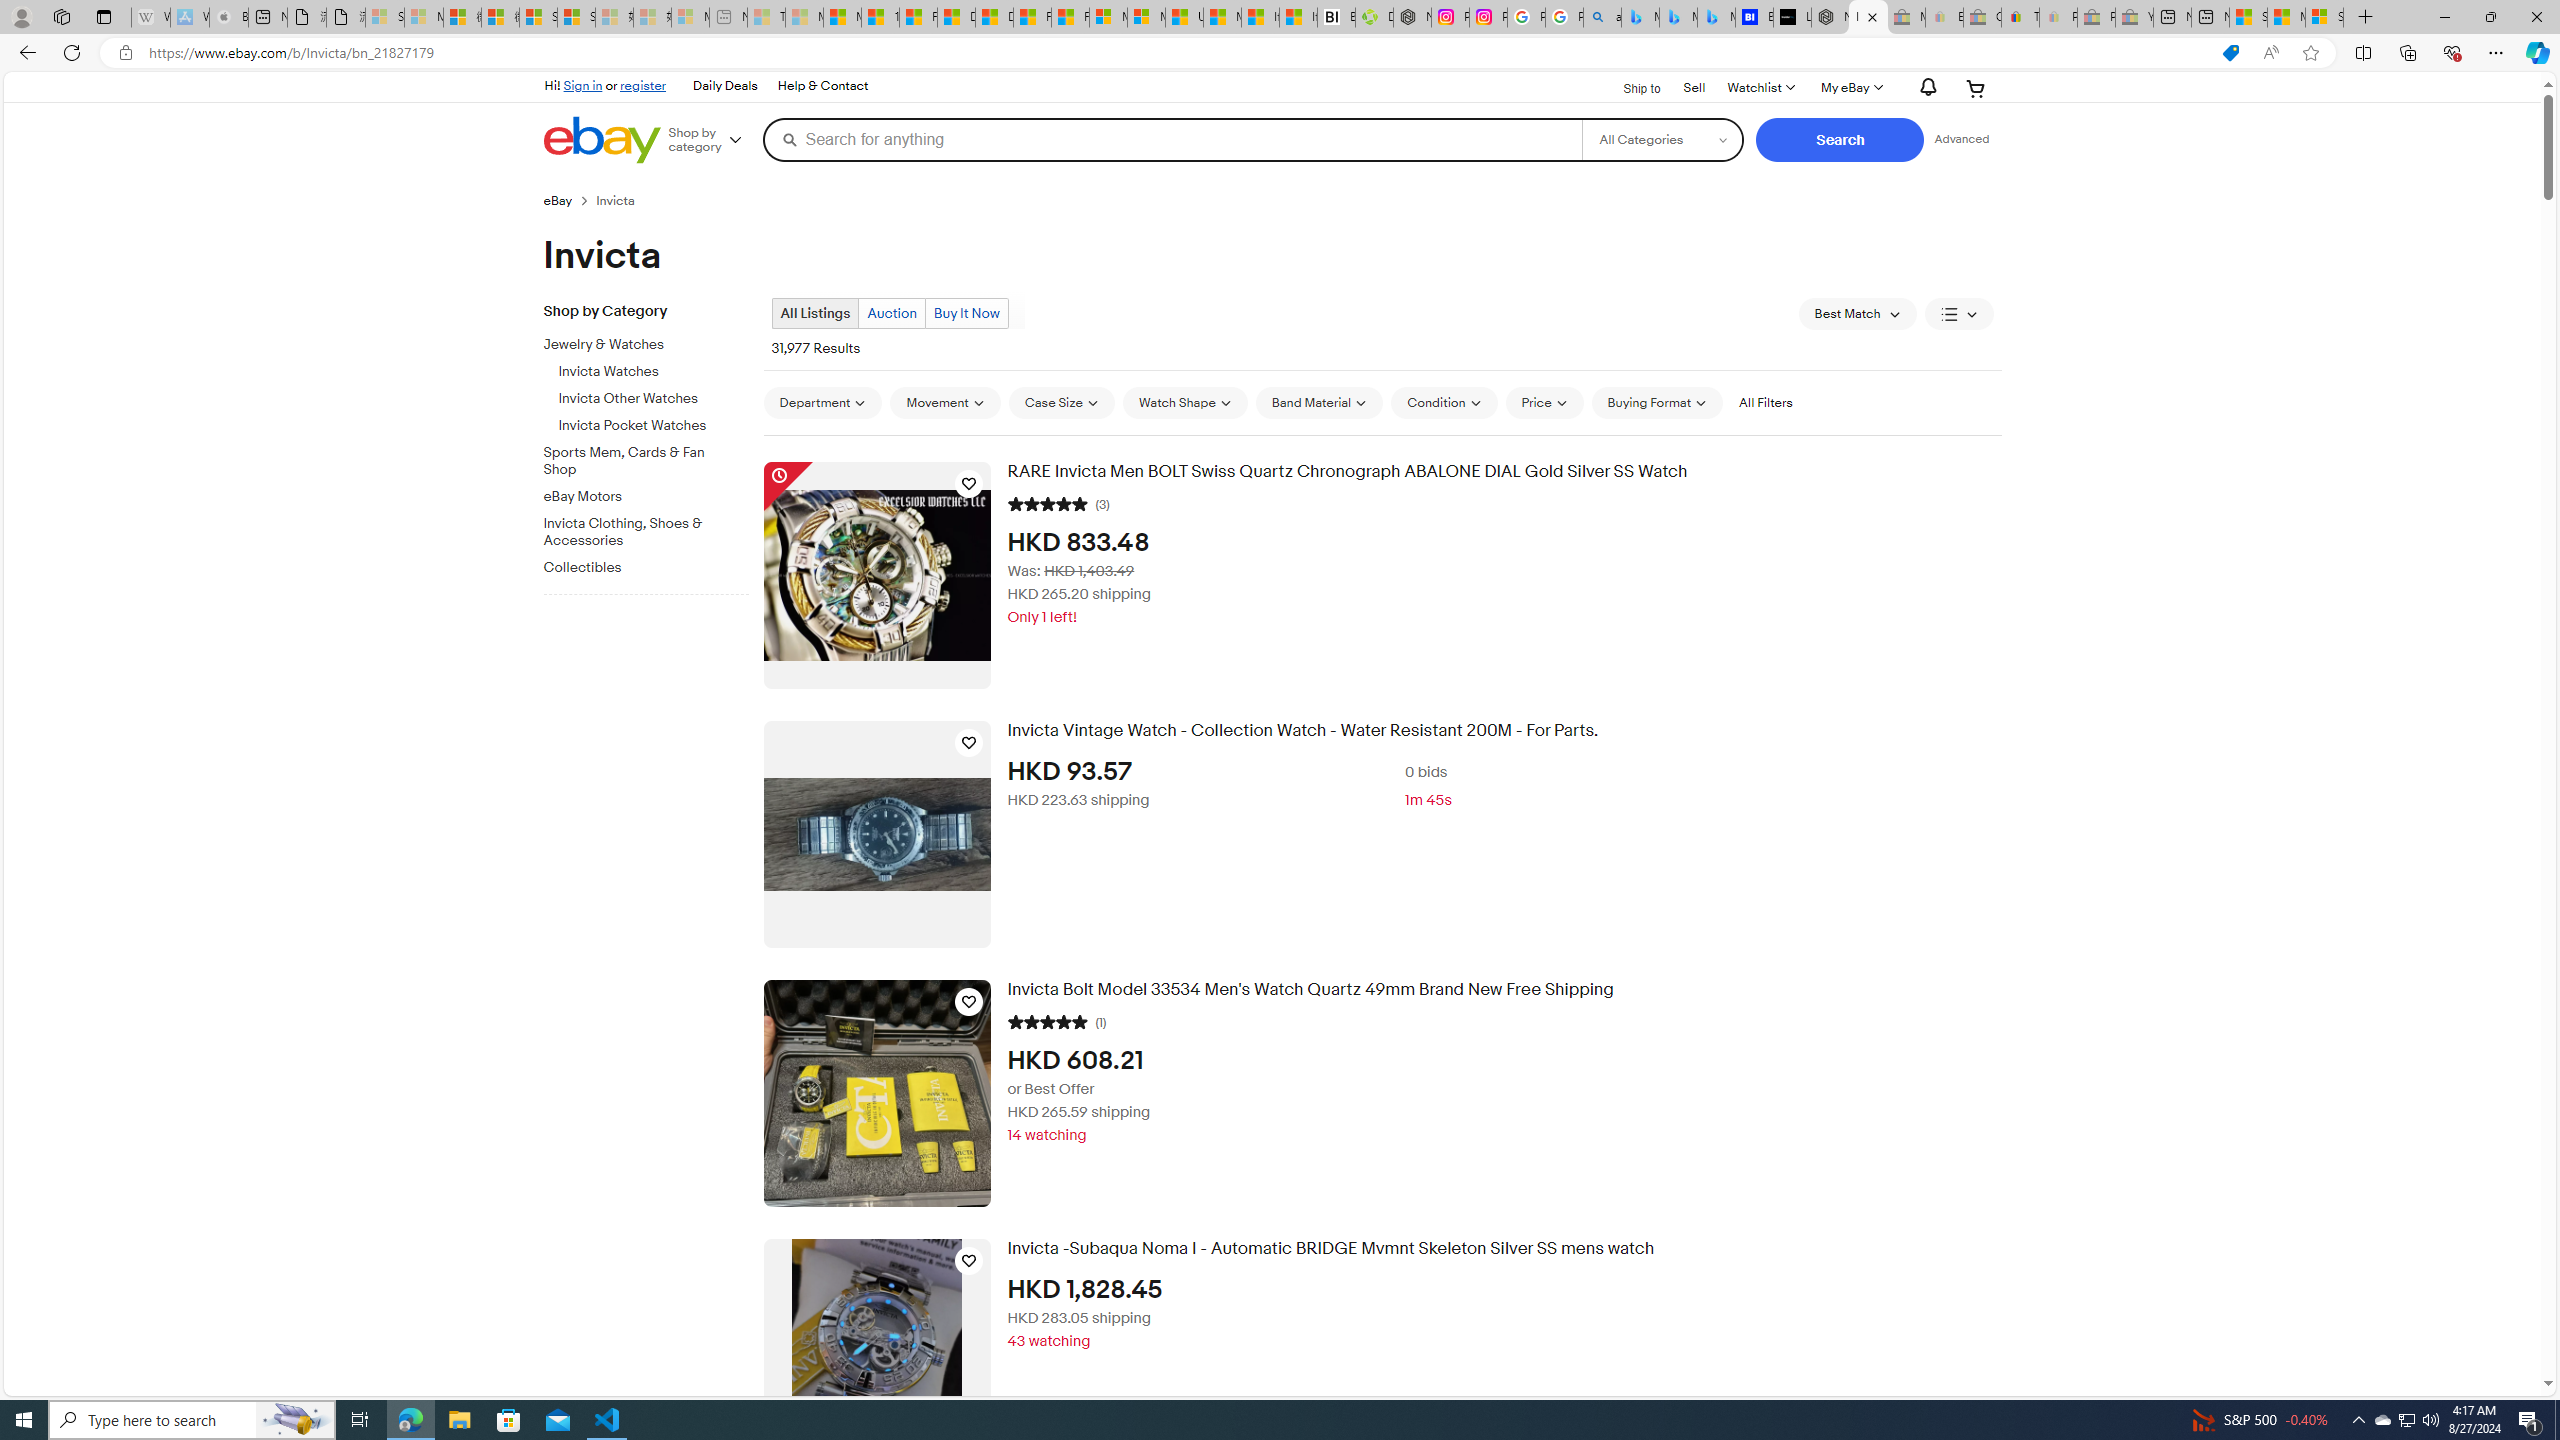  I want to click on View: List View, so click(1960, 314).